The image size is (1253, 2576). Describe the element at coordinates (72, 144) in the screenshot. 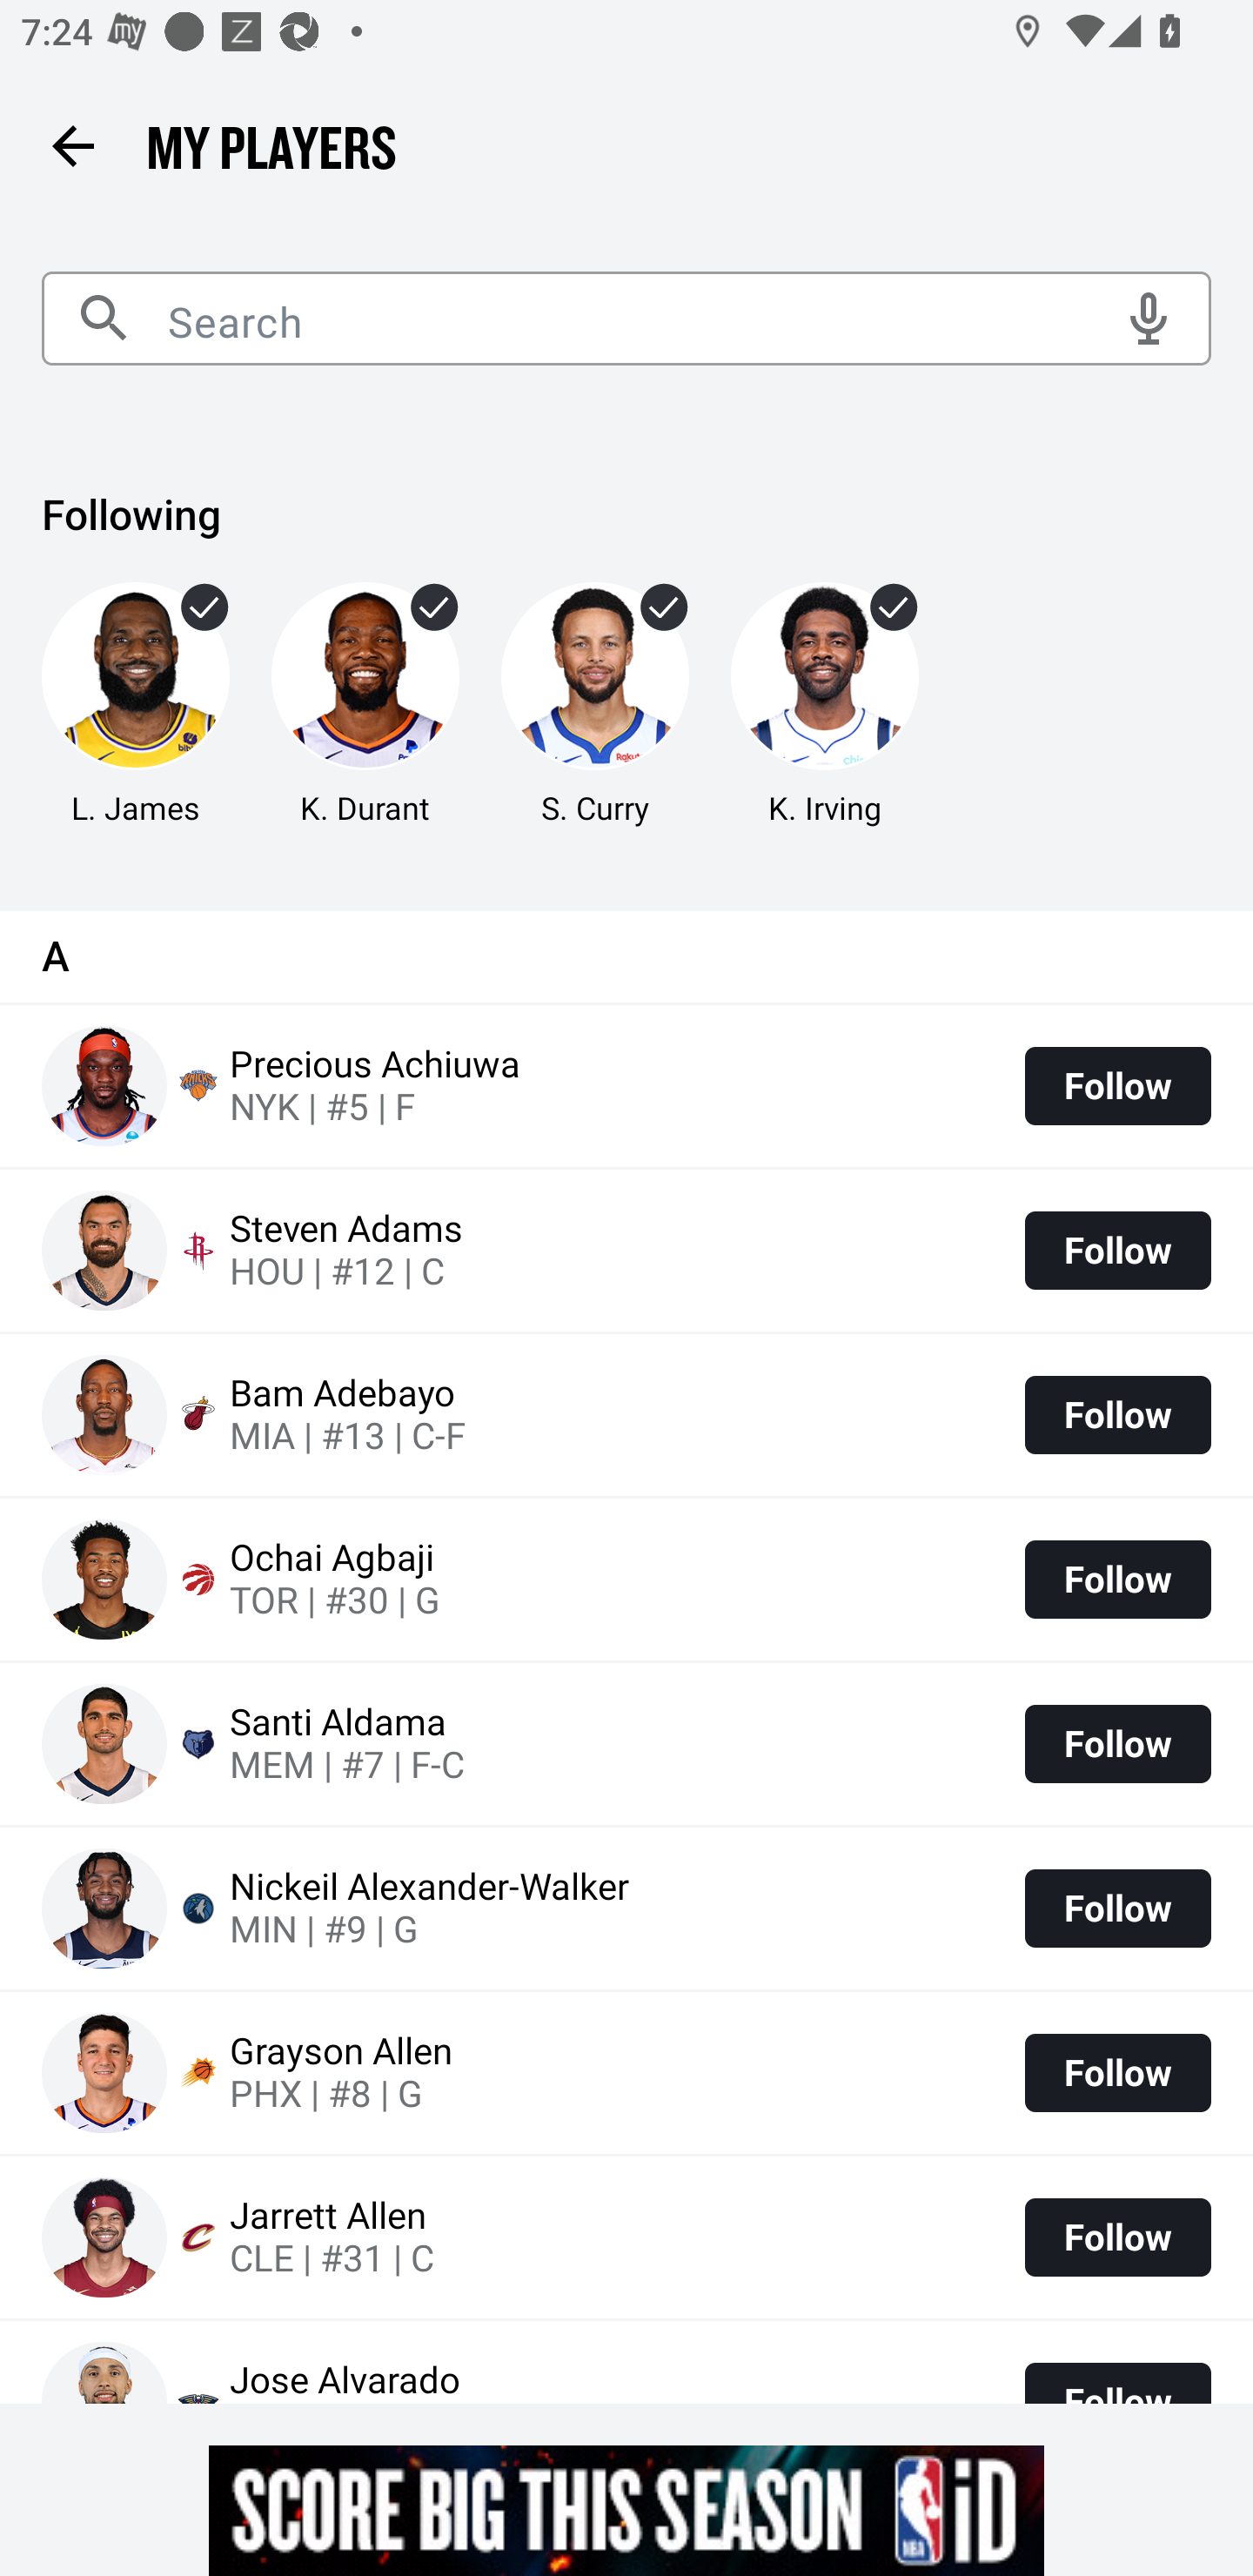

I see `Back button` at that location.